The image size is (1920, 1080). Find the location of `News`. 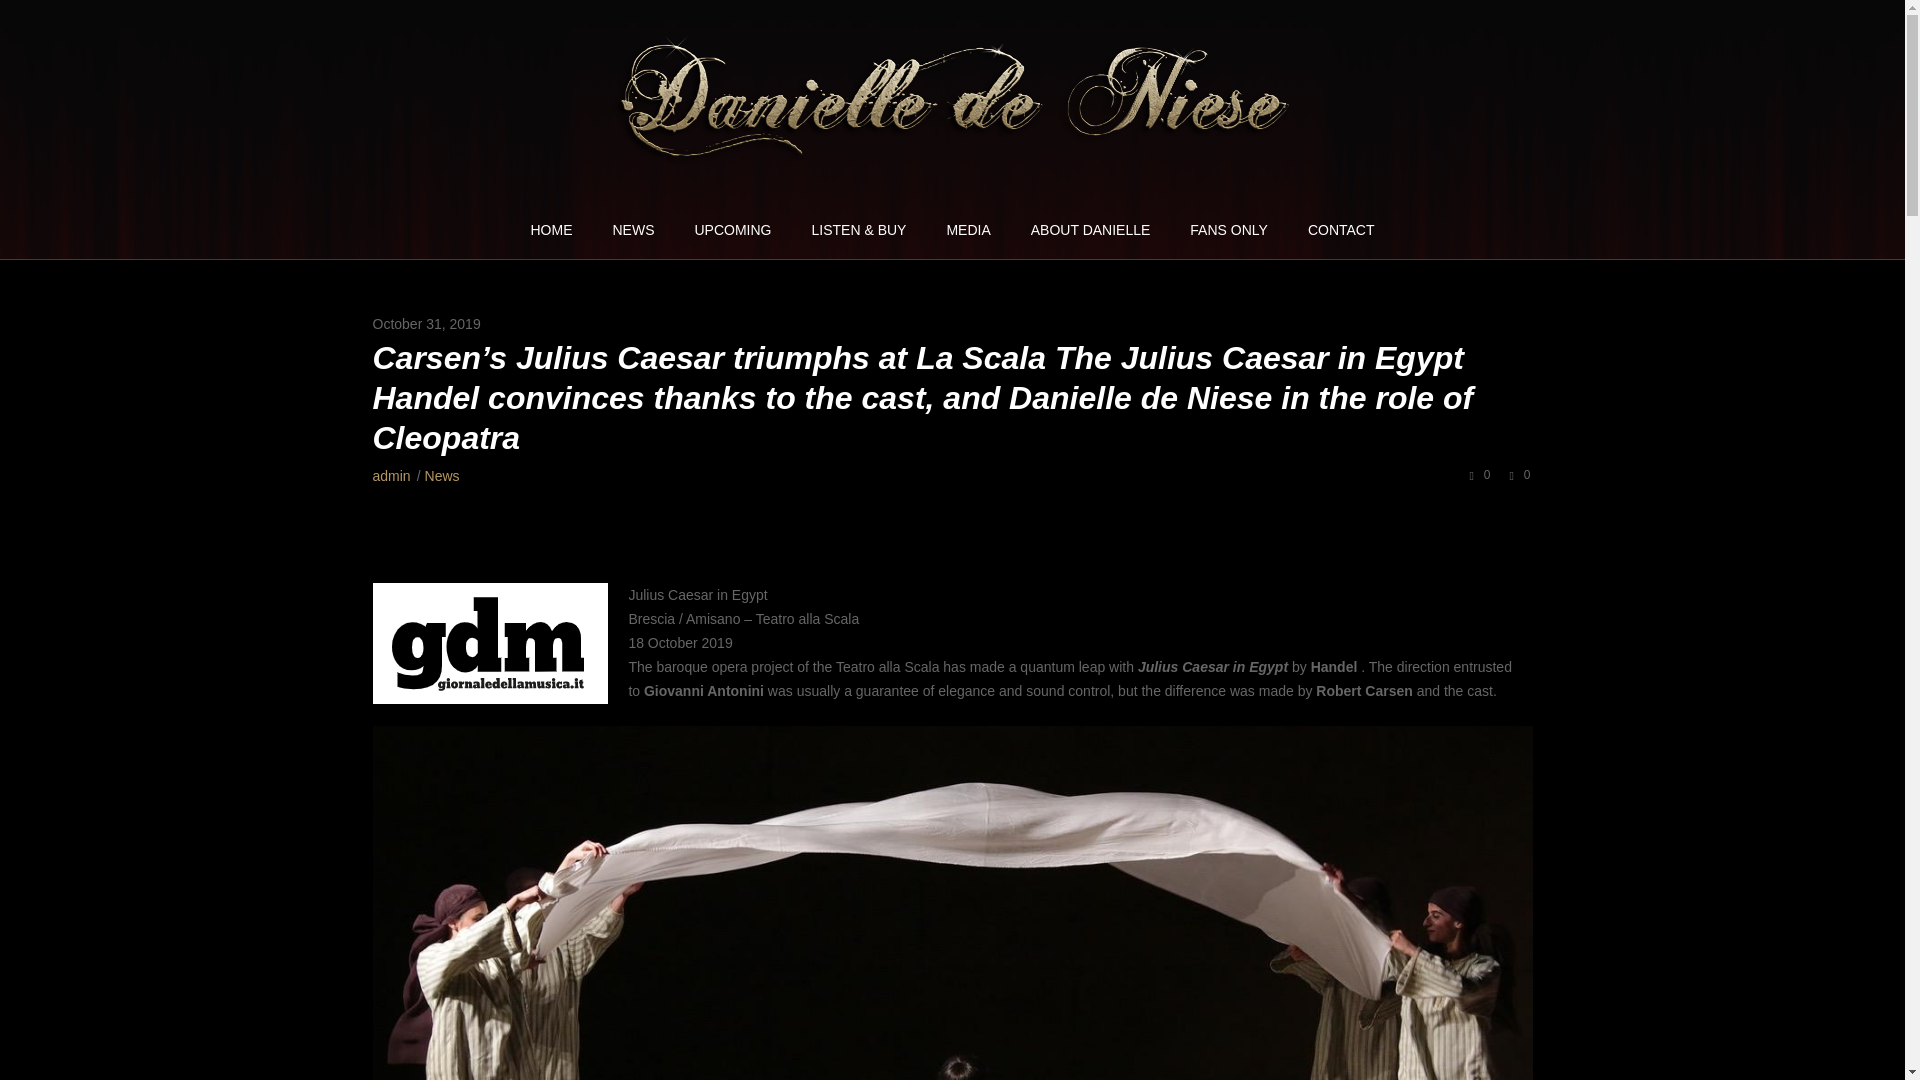

News is located at coordinates (442, 475).